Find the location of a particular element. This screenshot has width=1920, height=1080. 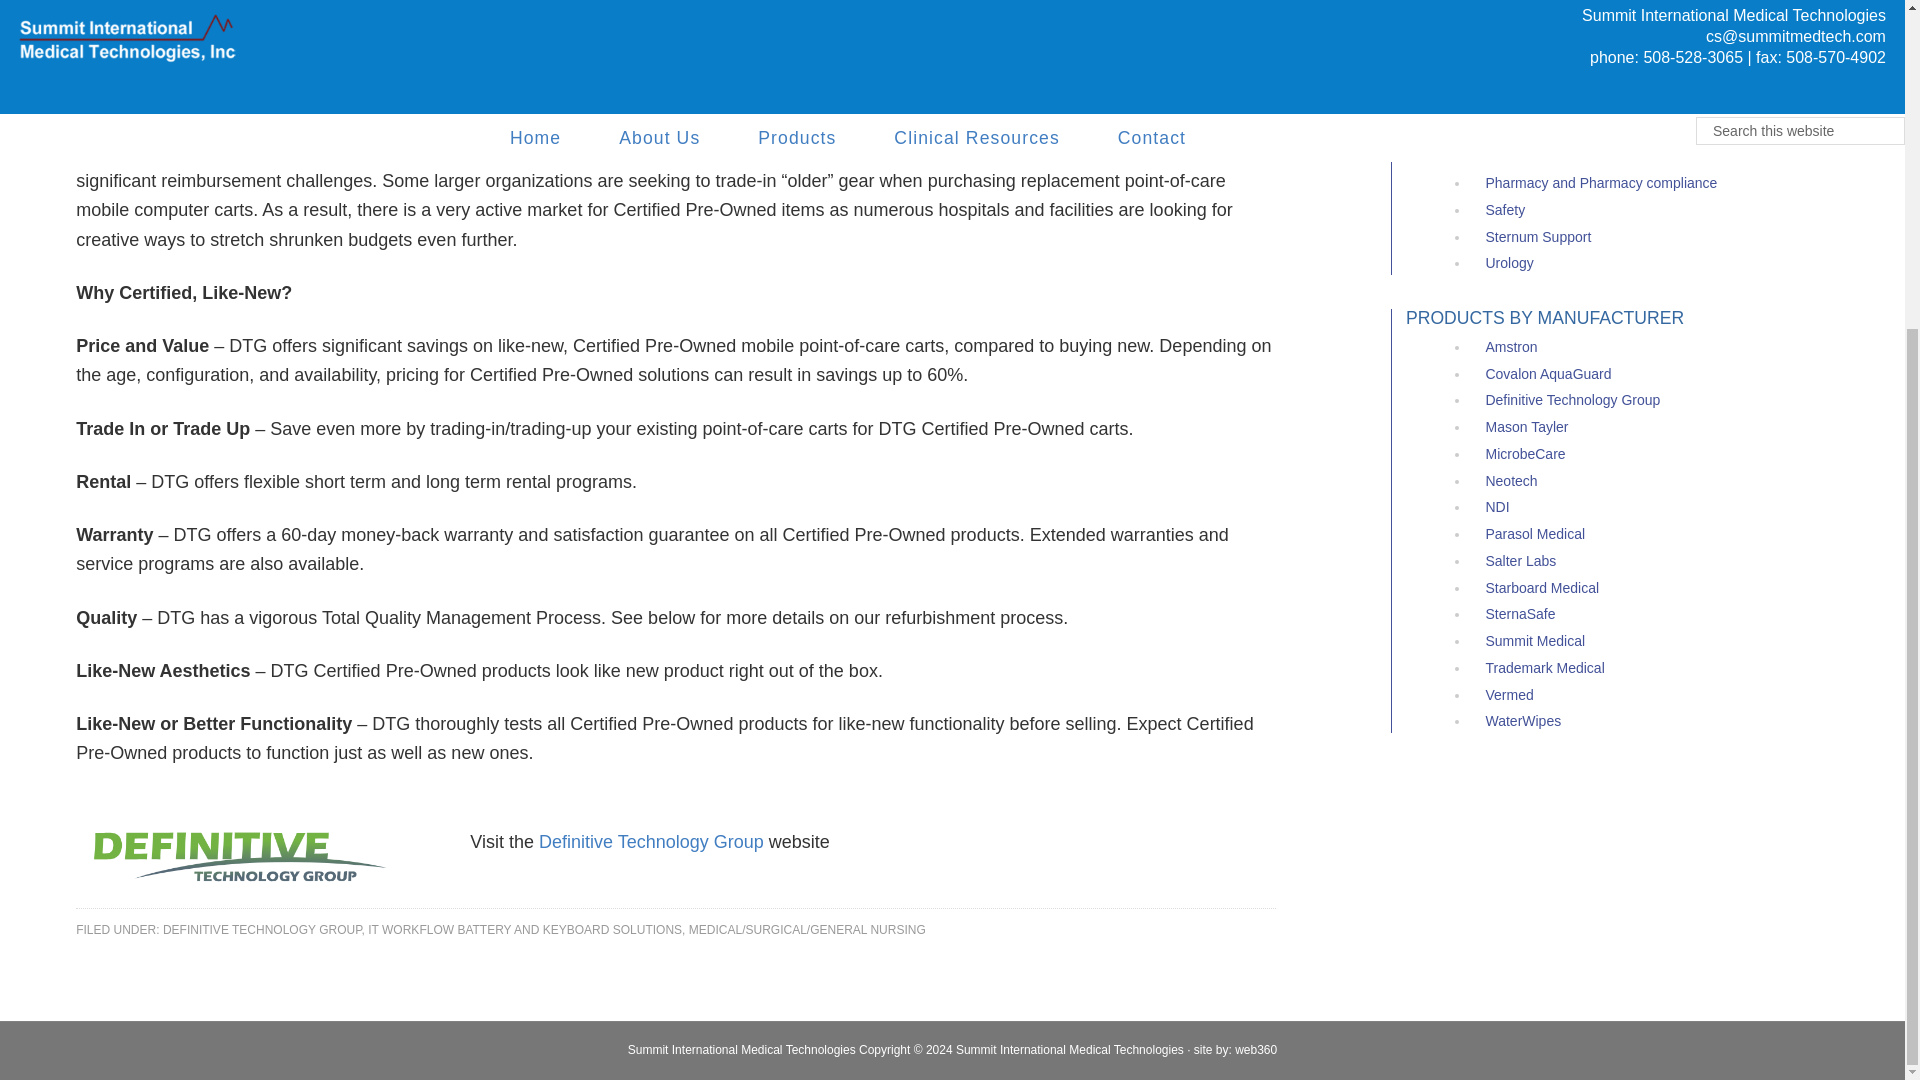

Pediatrics is located at coordinates (1514, 156).